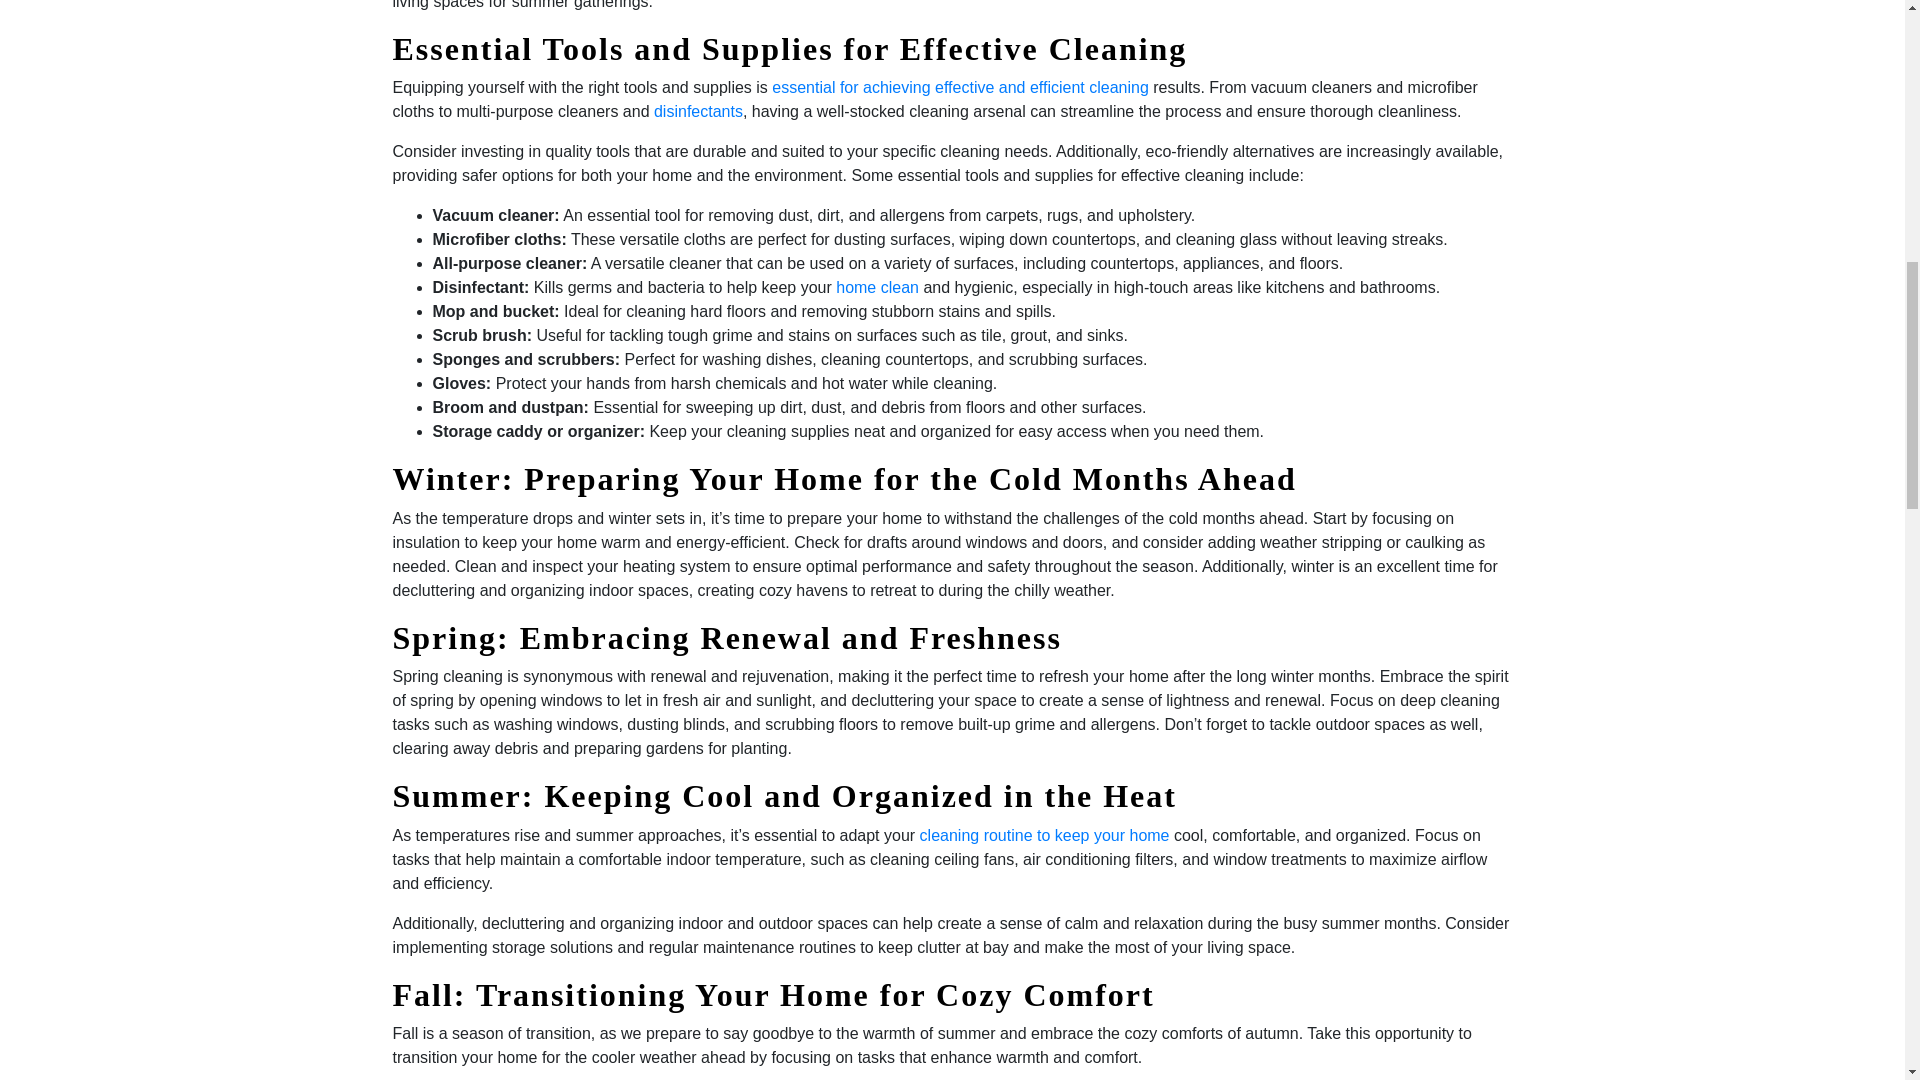 The height and width of the screenshot is (1080, 1920). Describe the element at coordinates (1044, 835) in the screenshot. I see `cleaning routine to keep your home` at that location.